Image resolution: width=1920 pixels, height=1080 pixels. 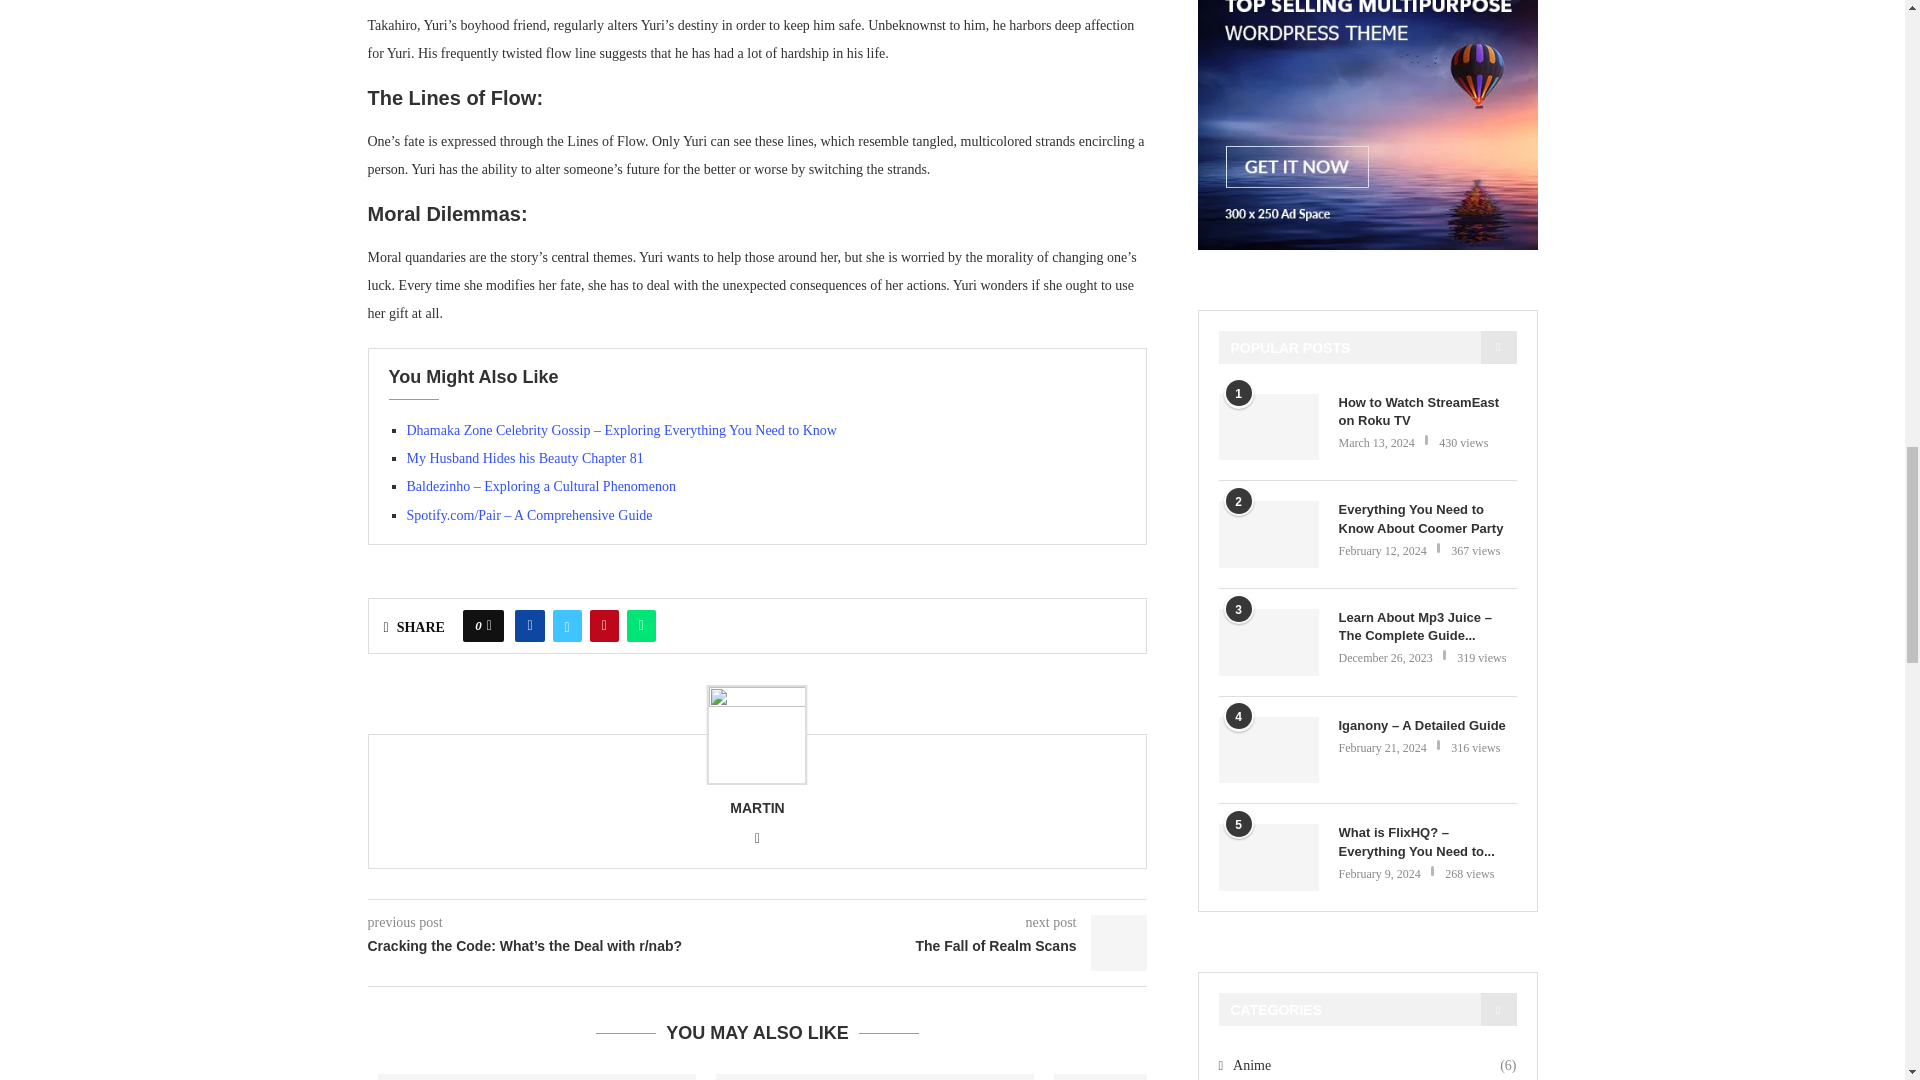 I want to click on Half of the 1990s-2000s Rock Duo With Six Grammys, so click(x=875, y=1076).